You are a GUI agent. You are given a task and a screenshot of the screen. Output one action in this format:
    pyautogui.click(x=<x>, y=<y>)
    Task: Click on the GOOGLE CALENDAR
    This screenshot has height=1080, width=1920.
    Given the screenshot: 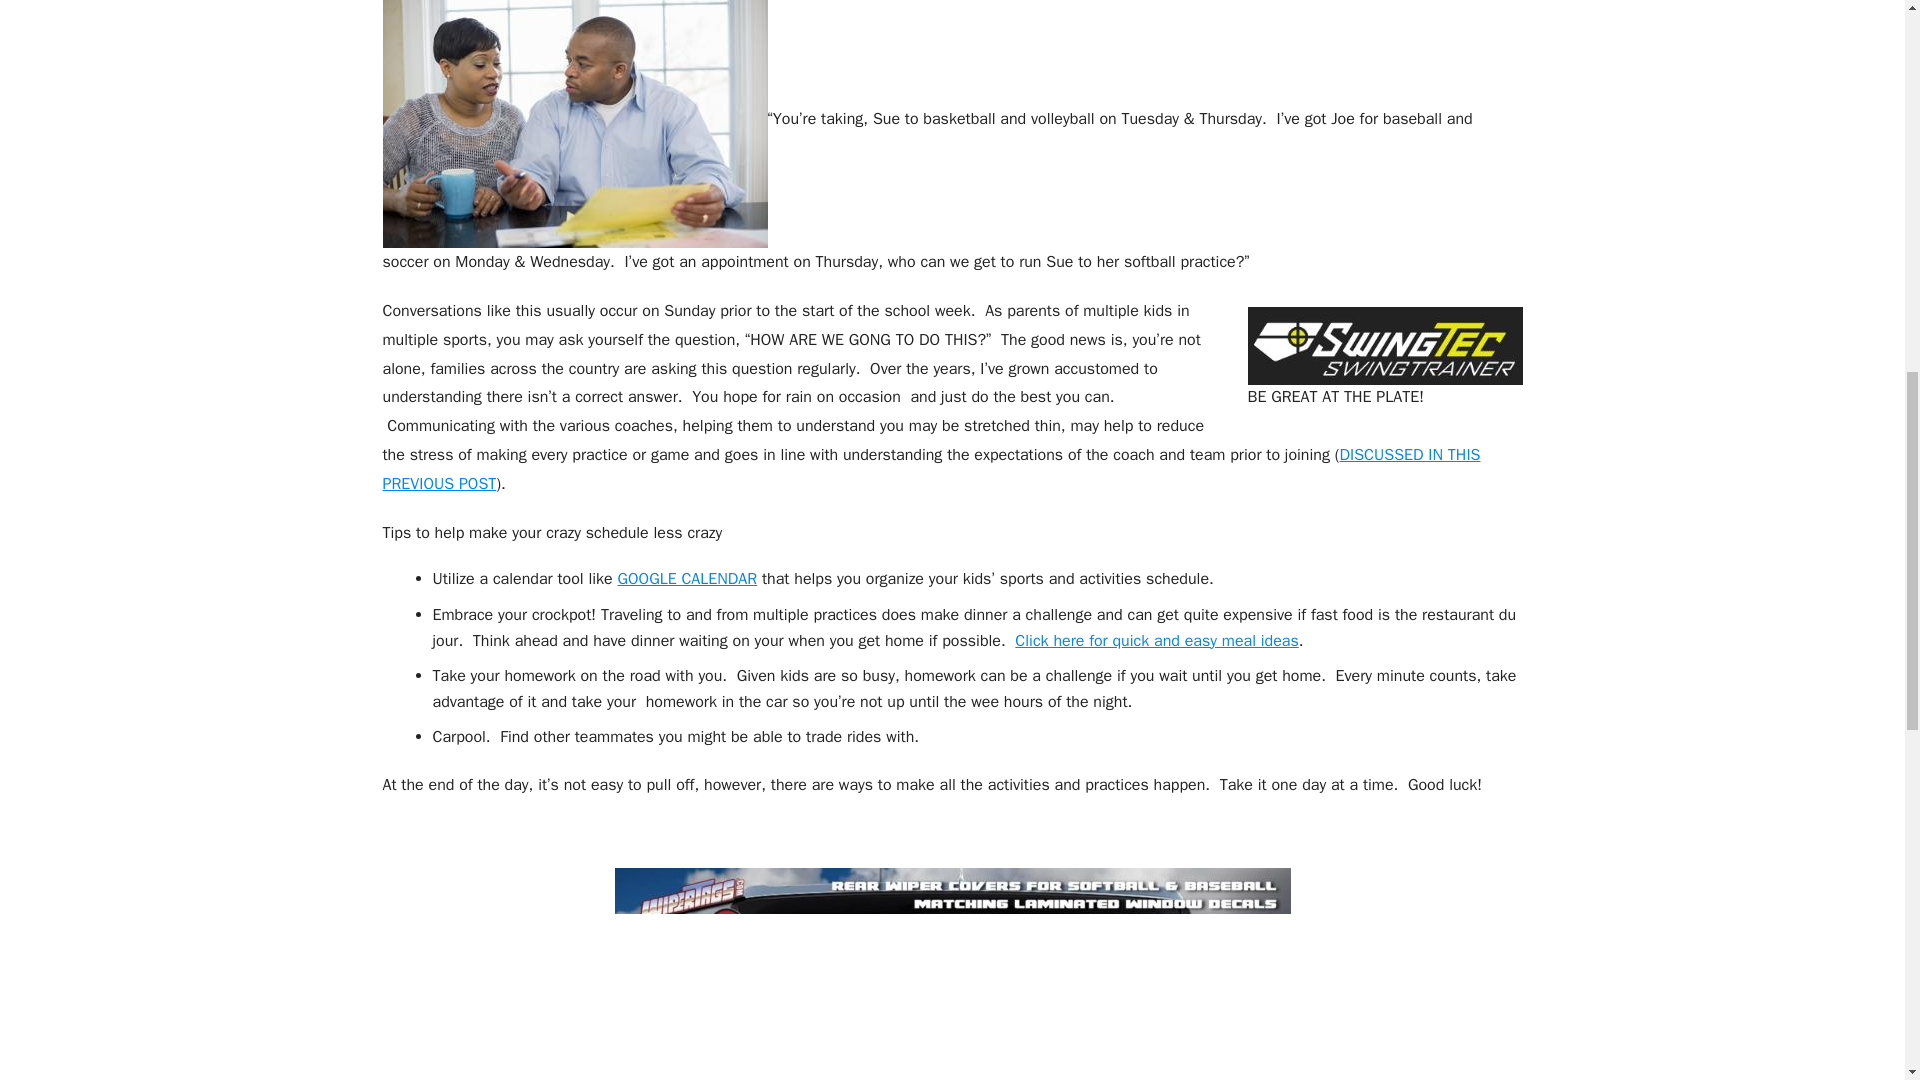 What is the action you would take?
    pyautogui.click(x=686, y=578)
    